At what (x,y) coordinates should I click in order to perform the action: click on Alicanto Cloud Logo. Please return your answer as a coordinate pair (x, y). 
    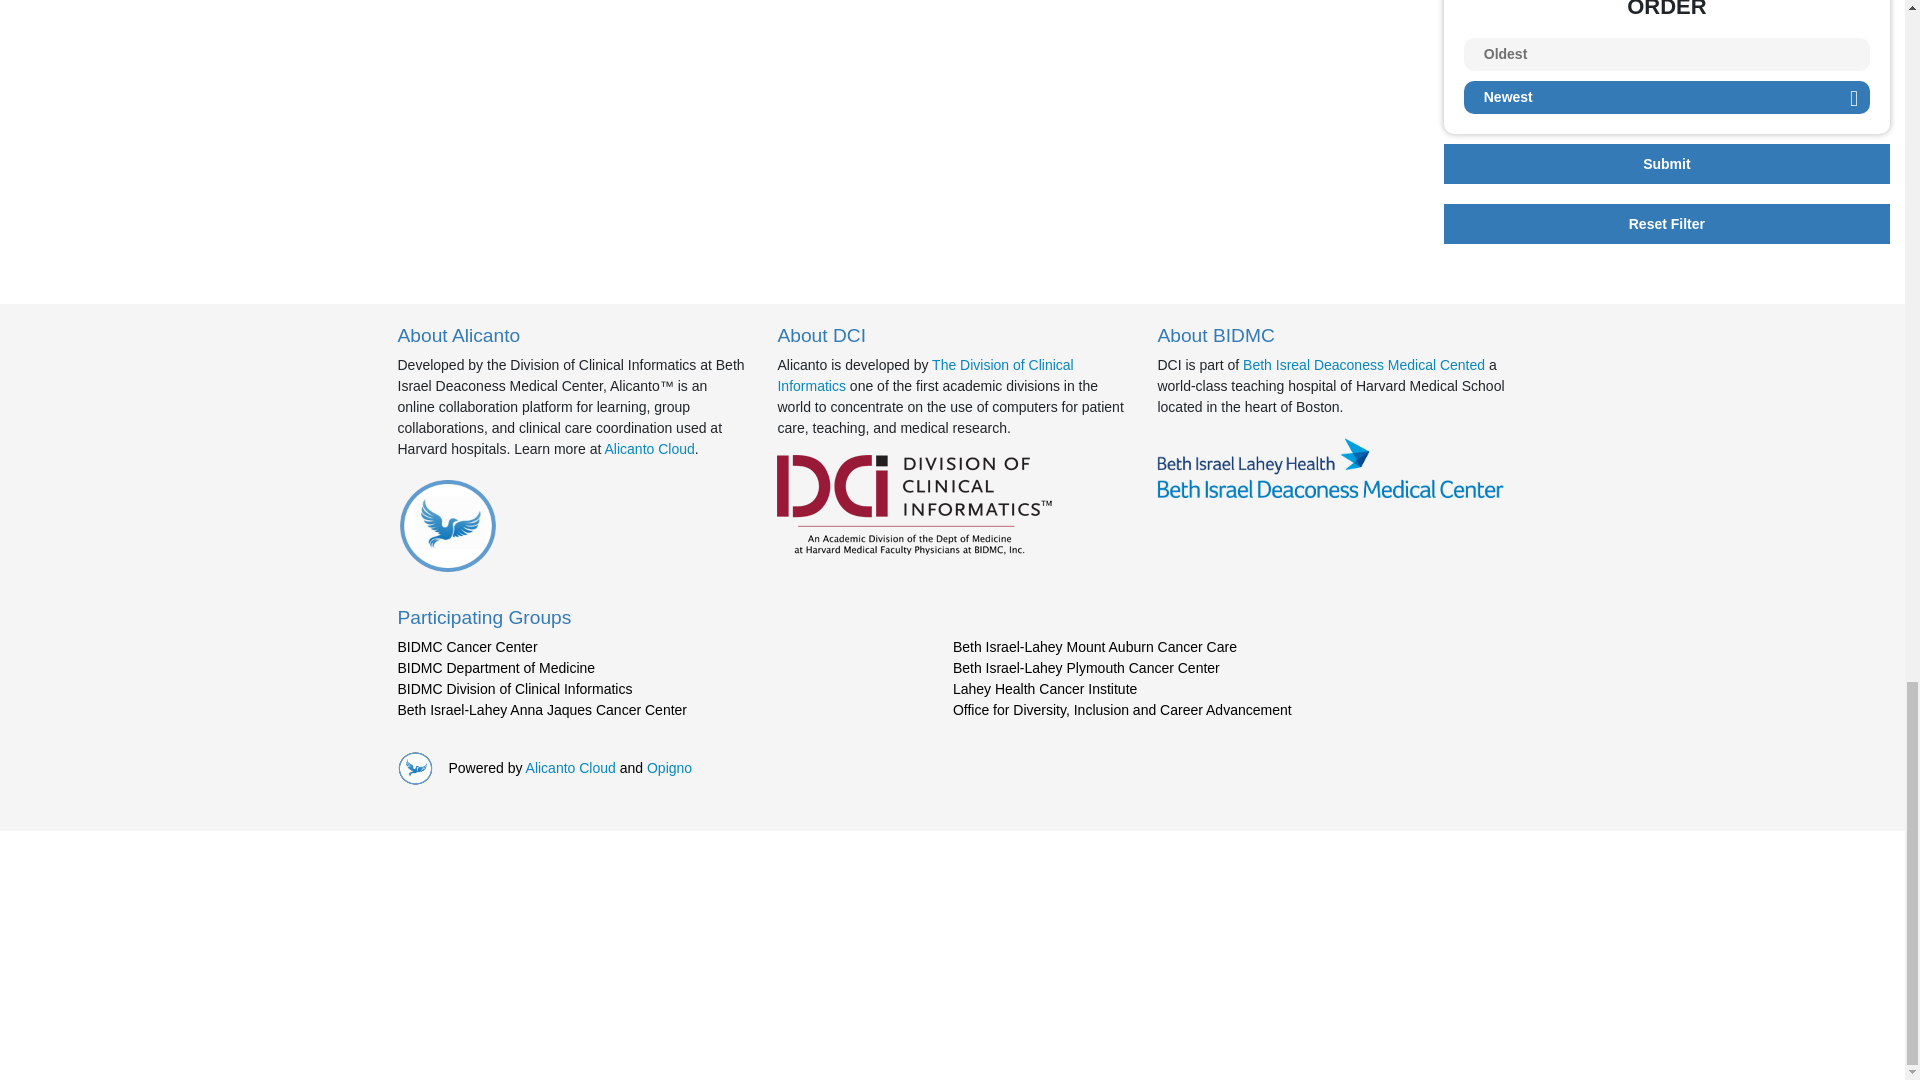
    Looking at the image, I should click on (1332, 469).